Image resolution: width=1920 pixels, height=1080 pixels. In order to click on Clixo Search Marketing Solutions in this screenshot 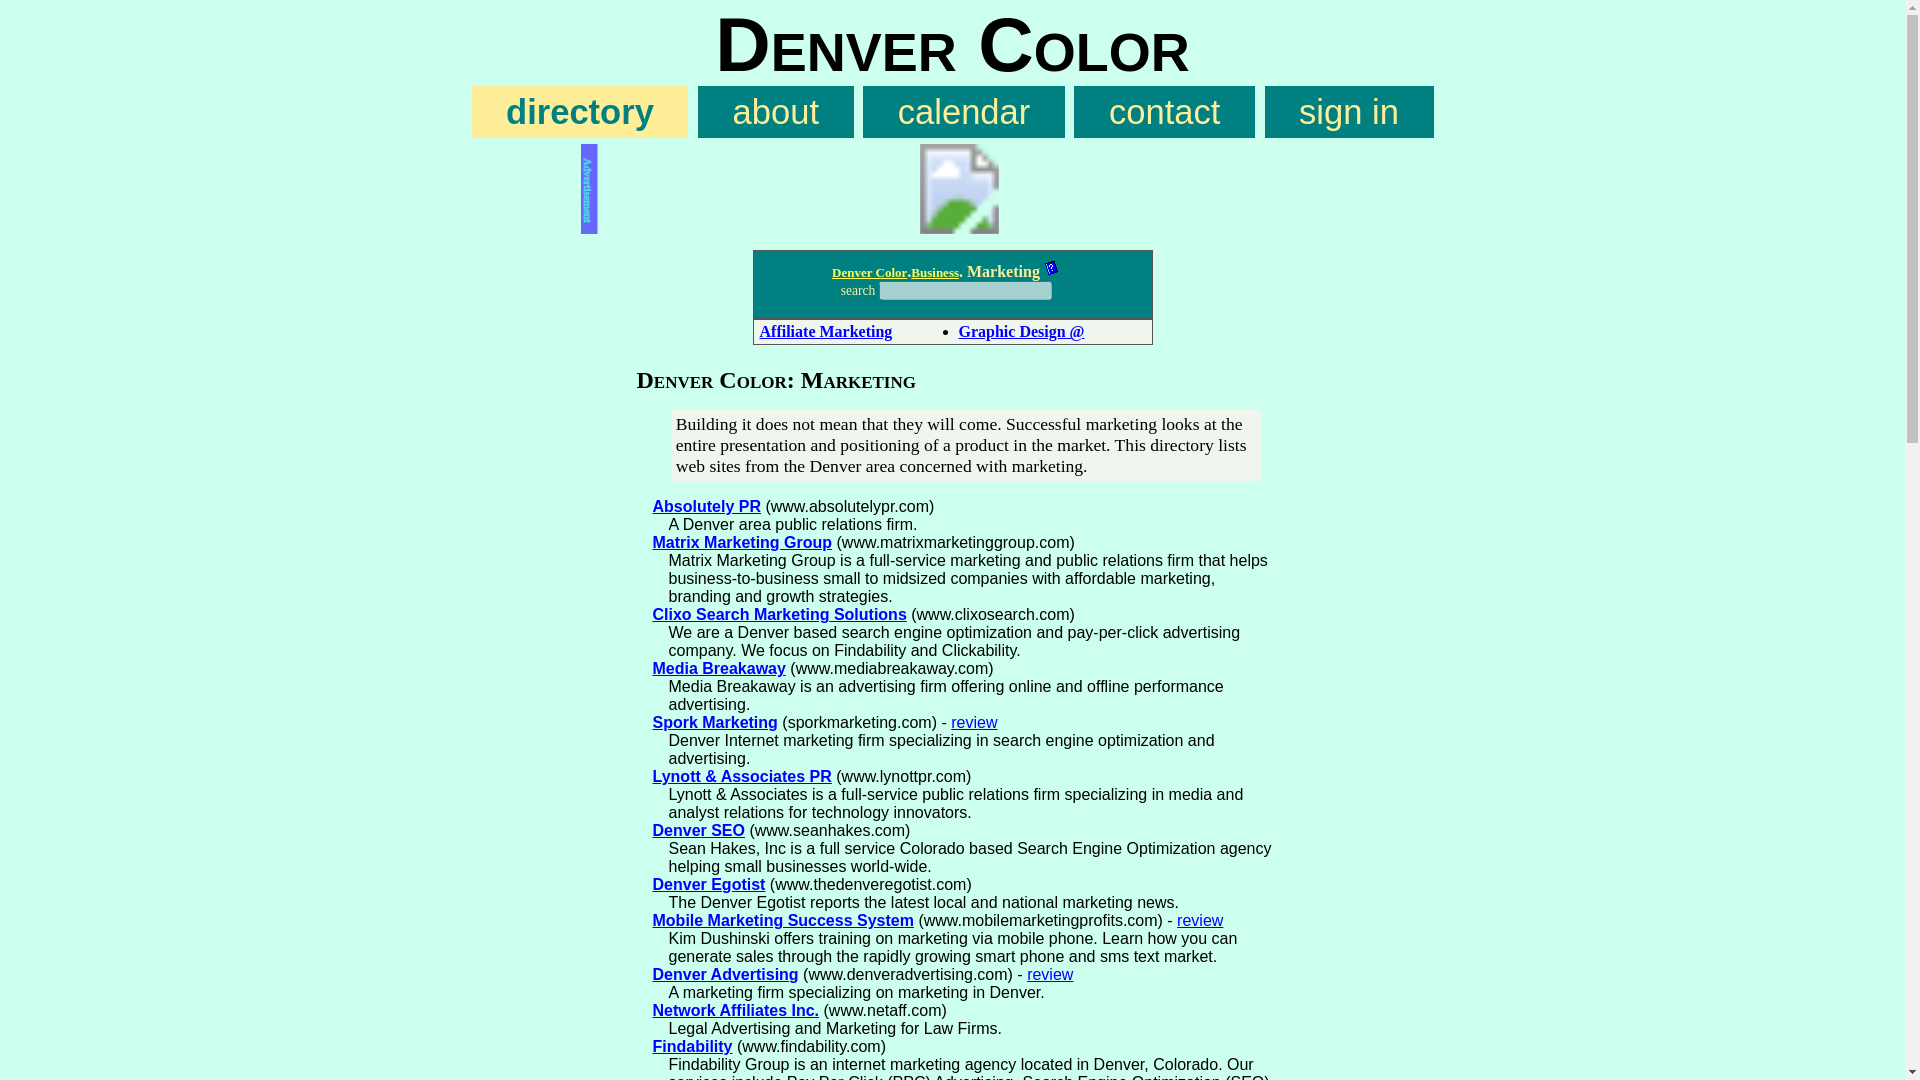, I will do `click(779, 614)`.